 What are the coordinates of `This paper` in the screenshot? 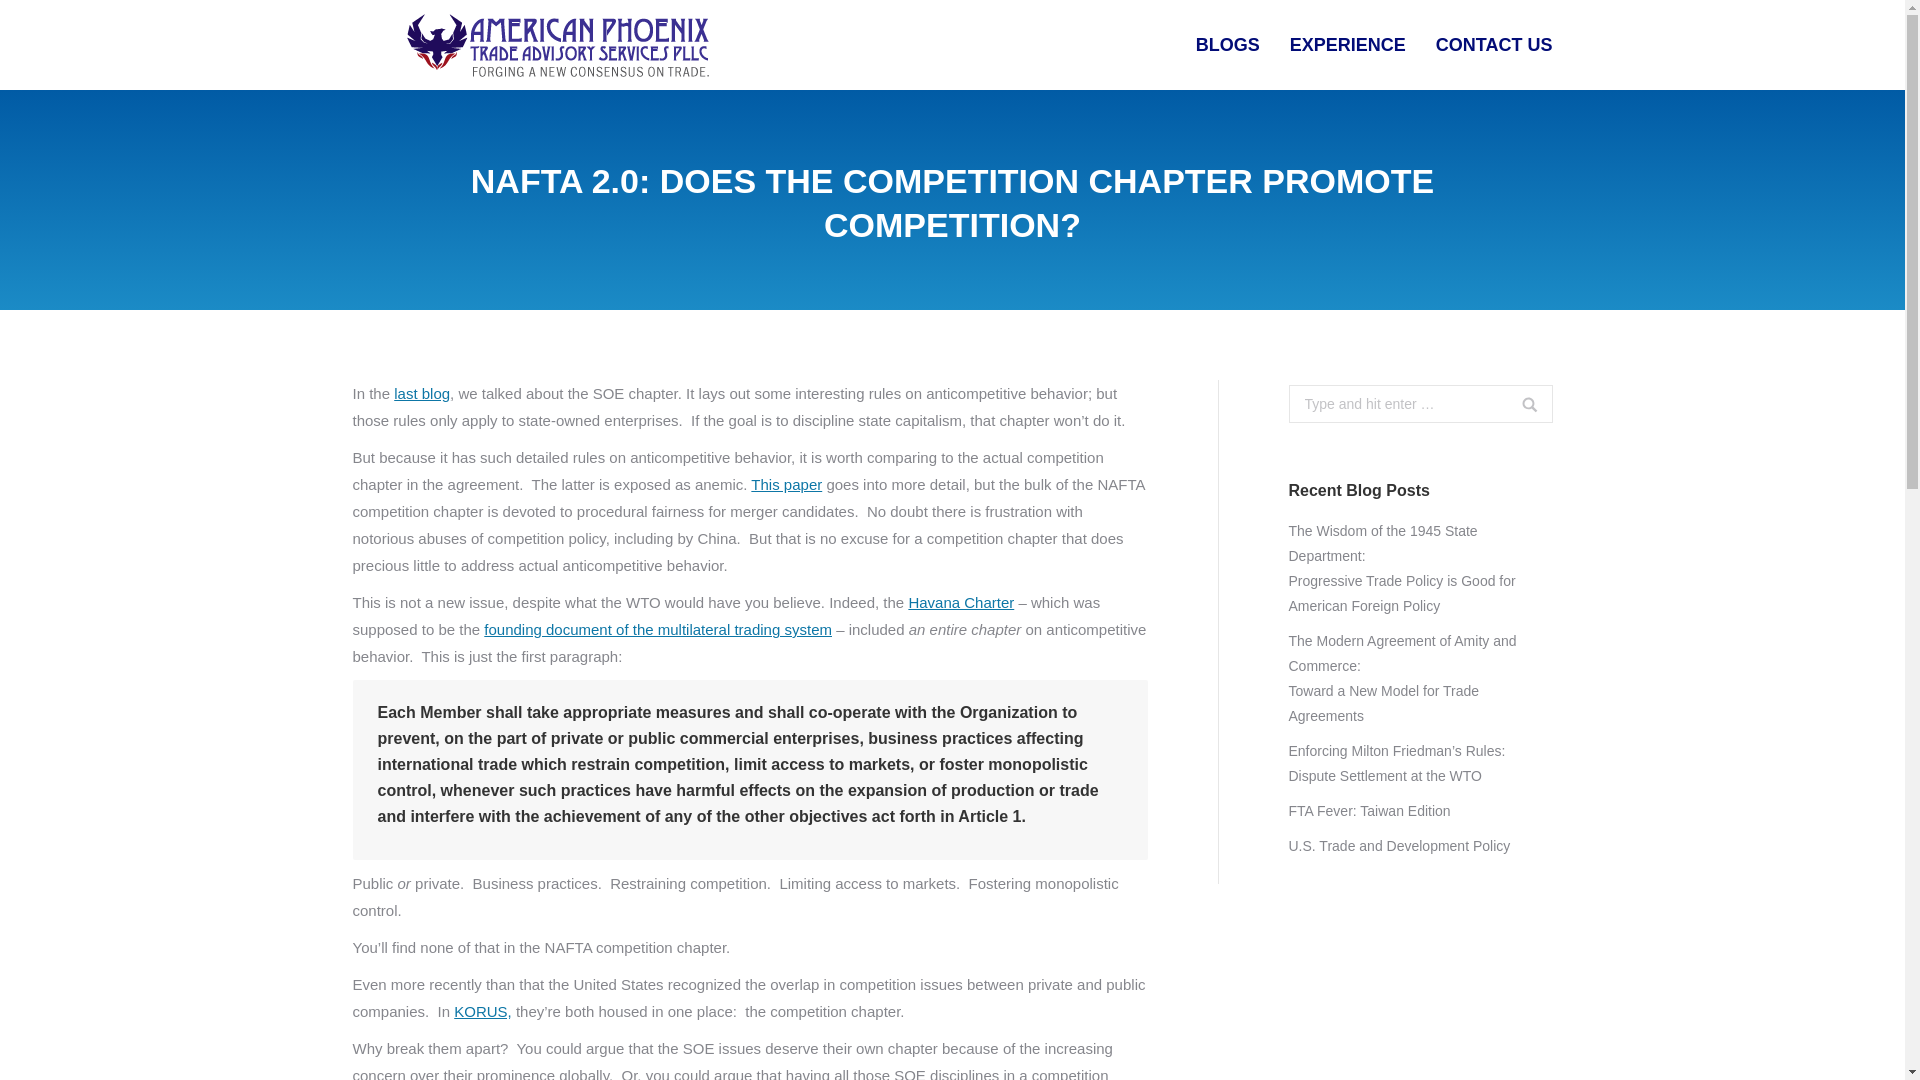 It's located at (786, 484).